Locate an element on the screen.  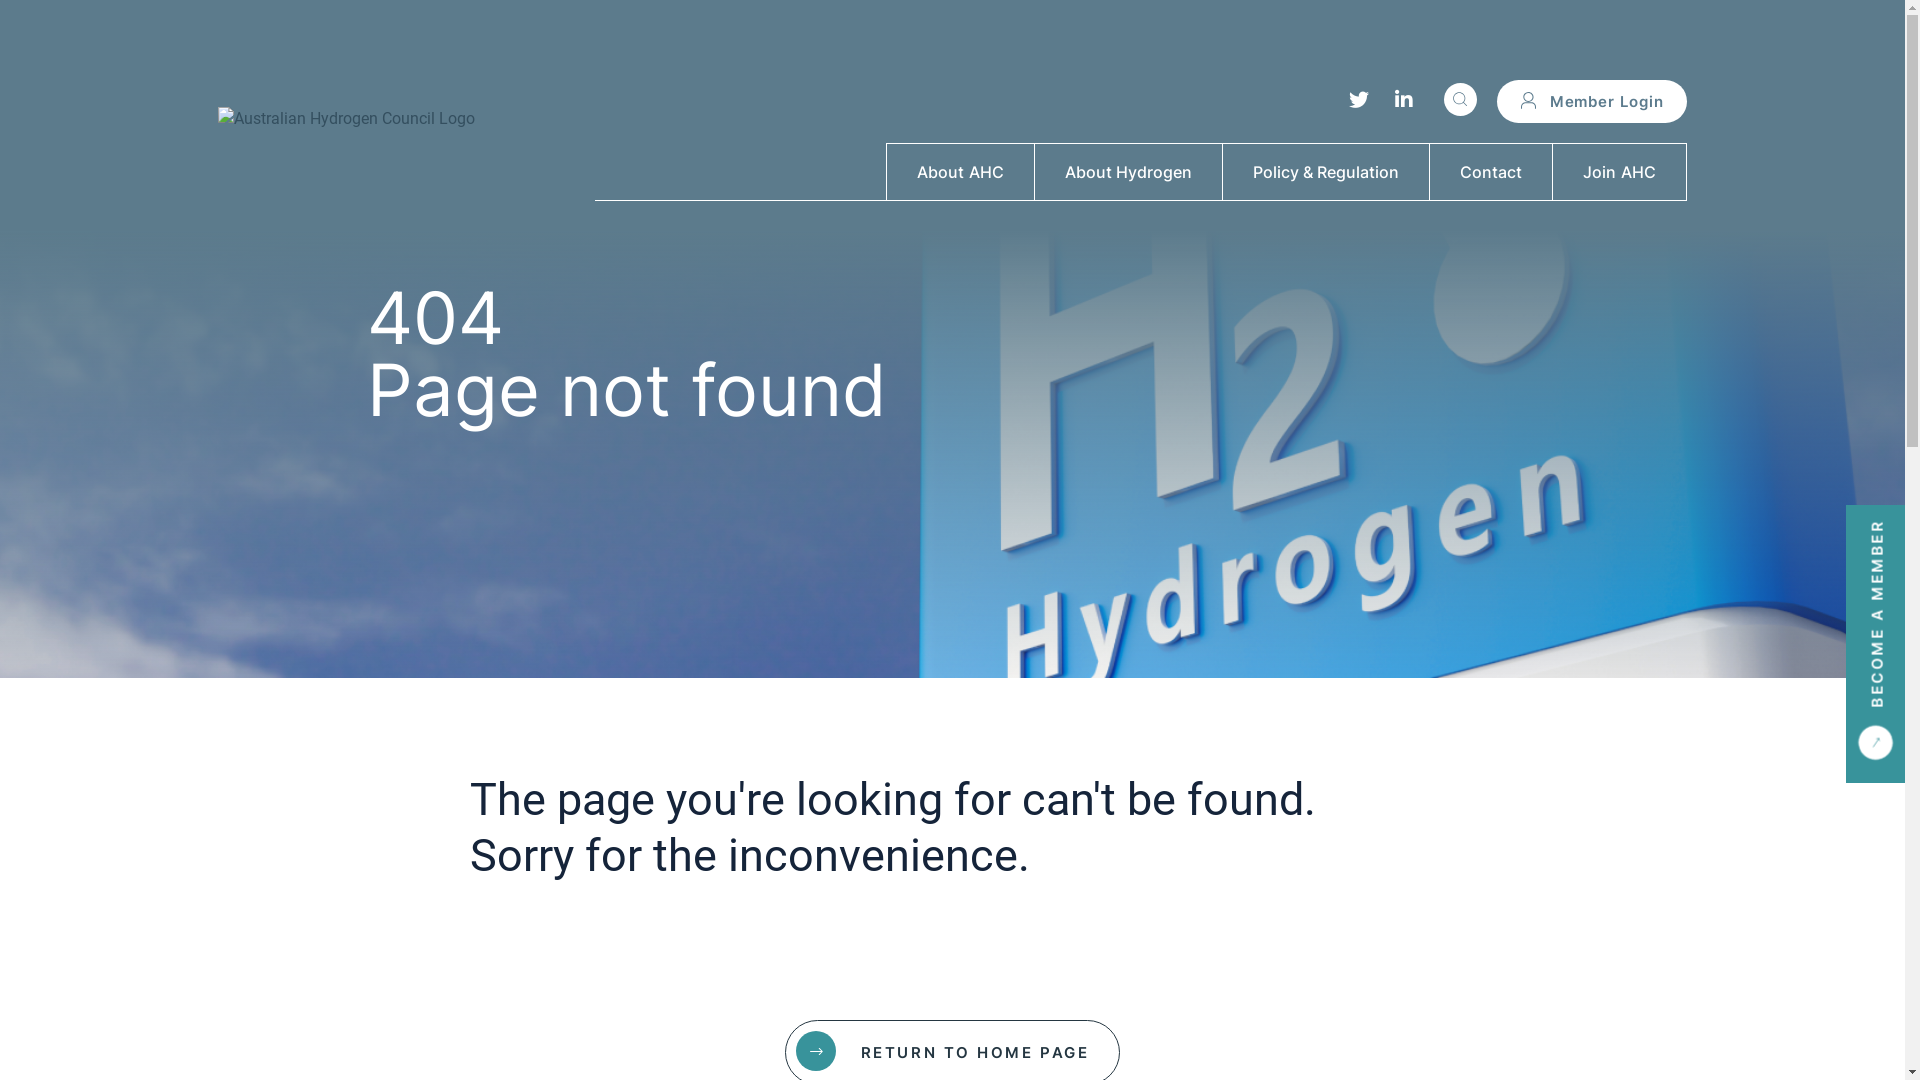
Member Login is located at coordinates (1592, 102).